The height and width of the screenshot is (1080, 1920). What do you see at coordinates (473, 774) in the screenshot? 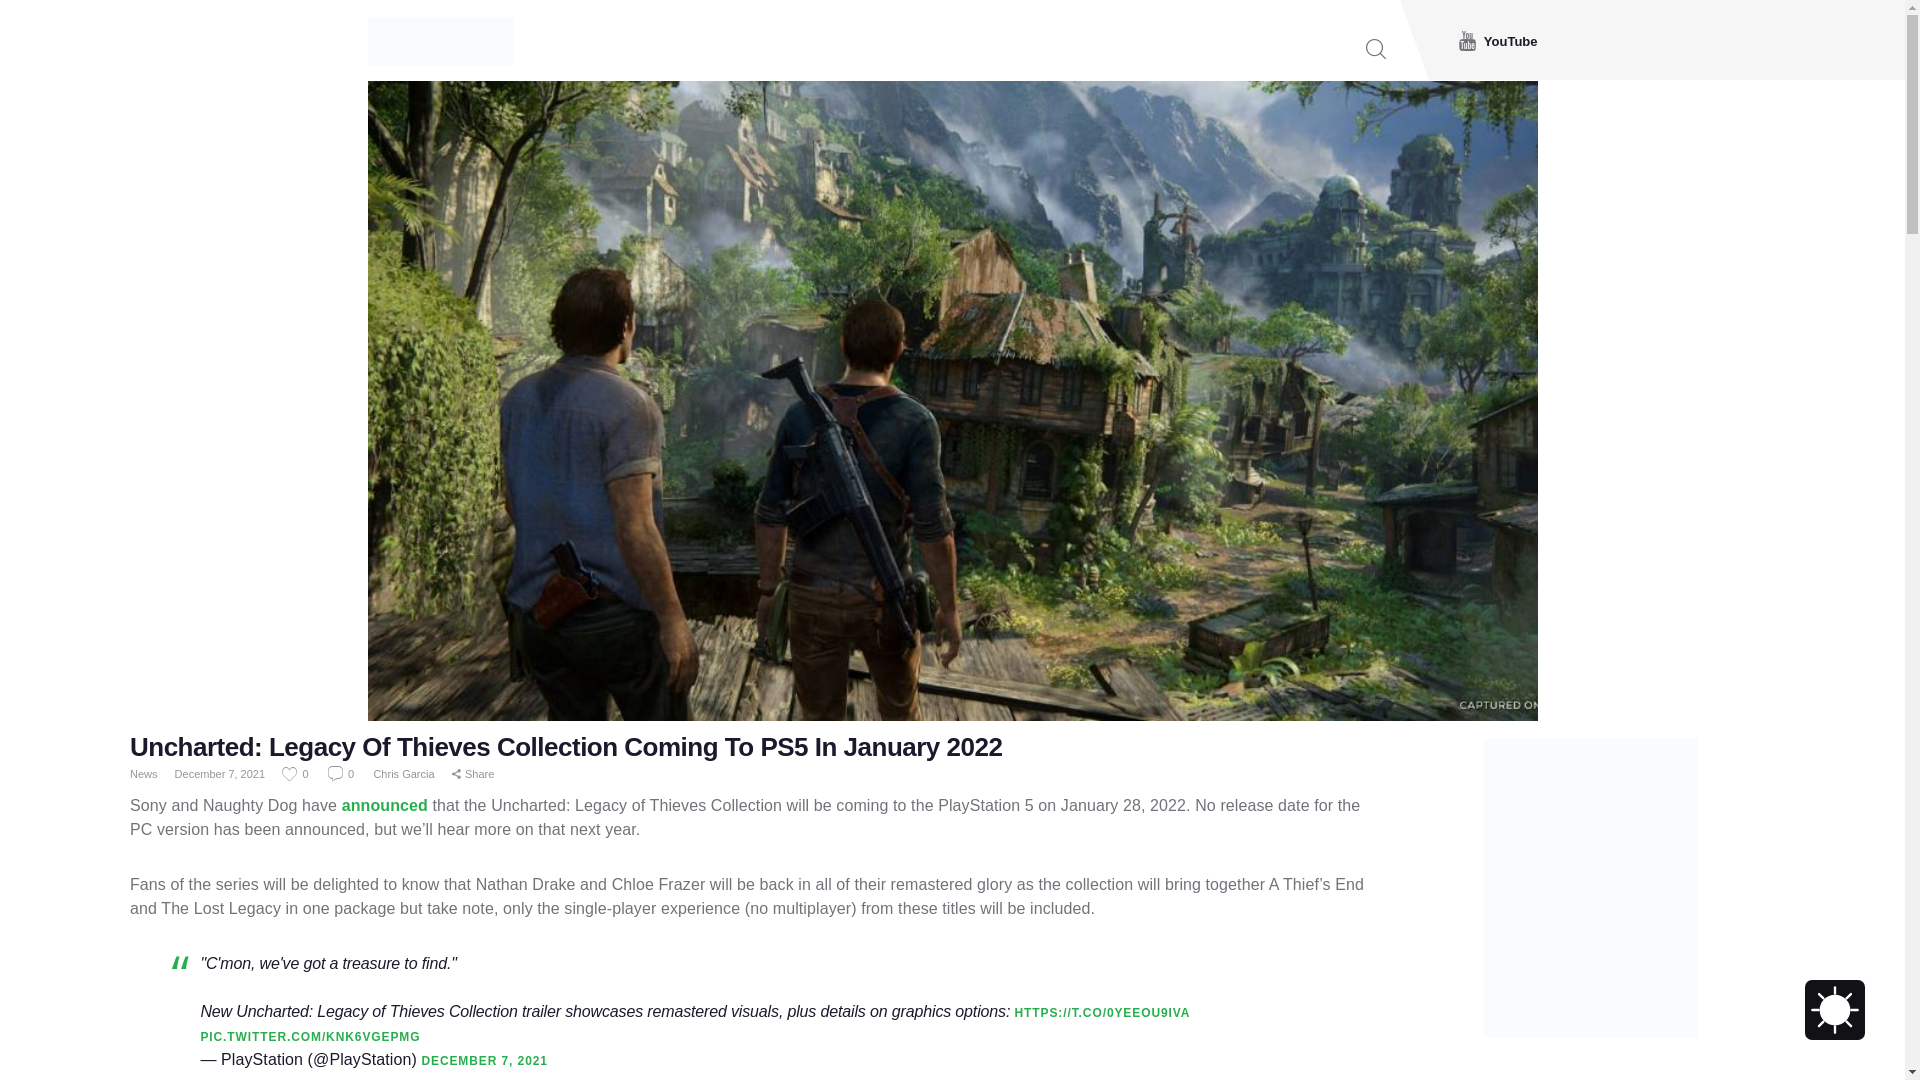
I see `Share` at bounding box center [473, 774].